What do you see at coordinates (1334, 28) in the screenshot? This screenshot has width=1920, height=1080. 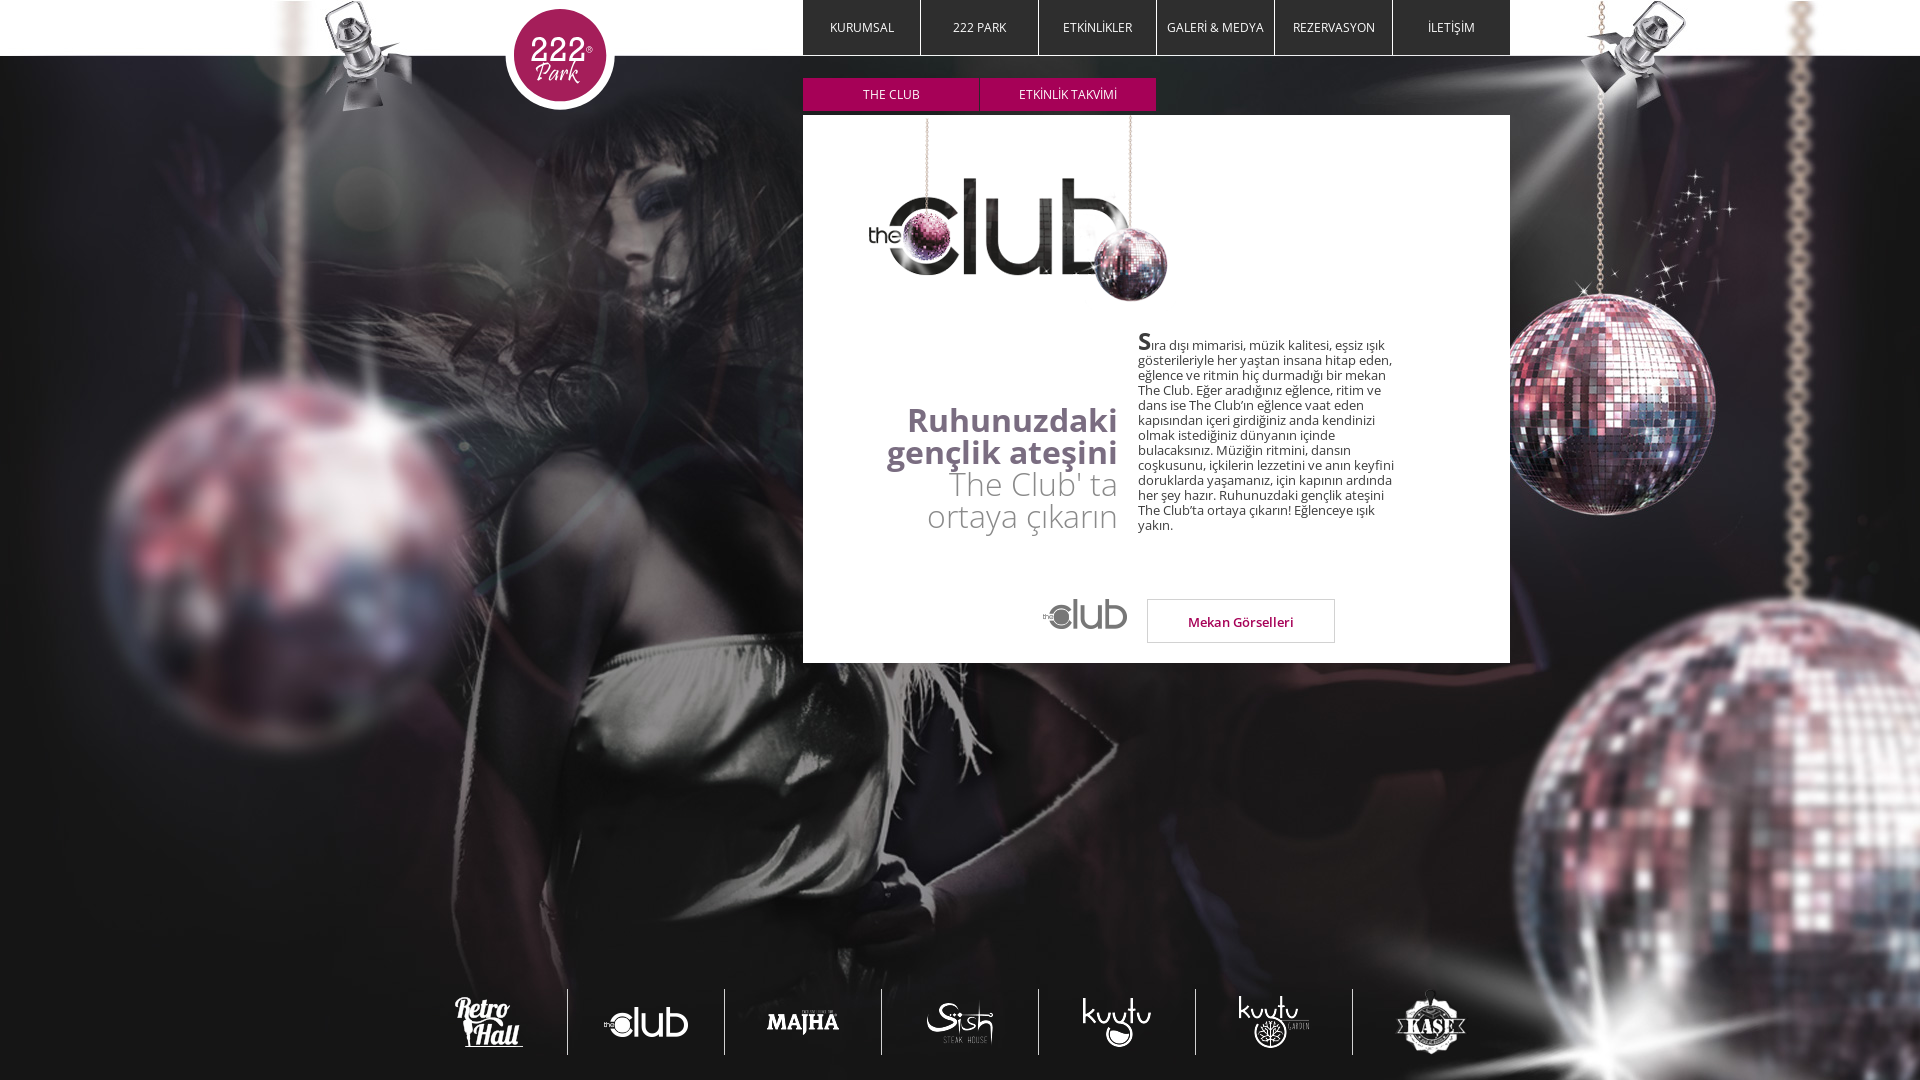 I see `REZERVASYON` at bounding box center [1334, 28].